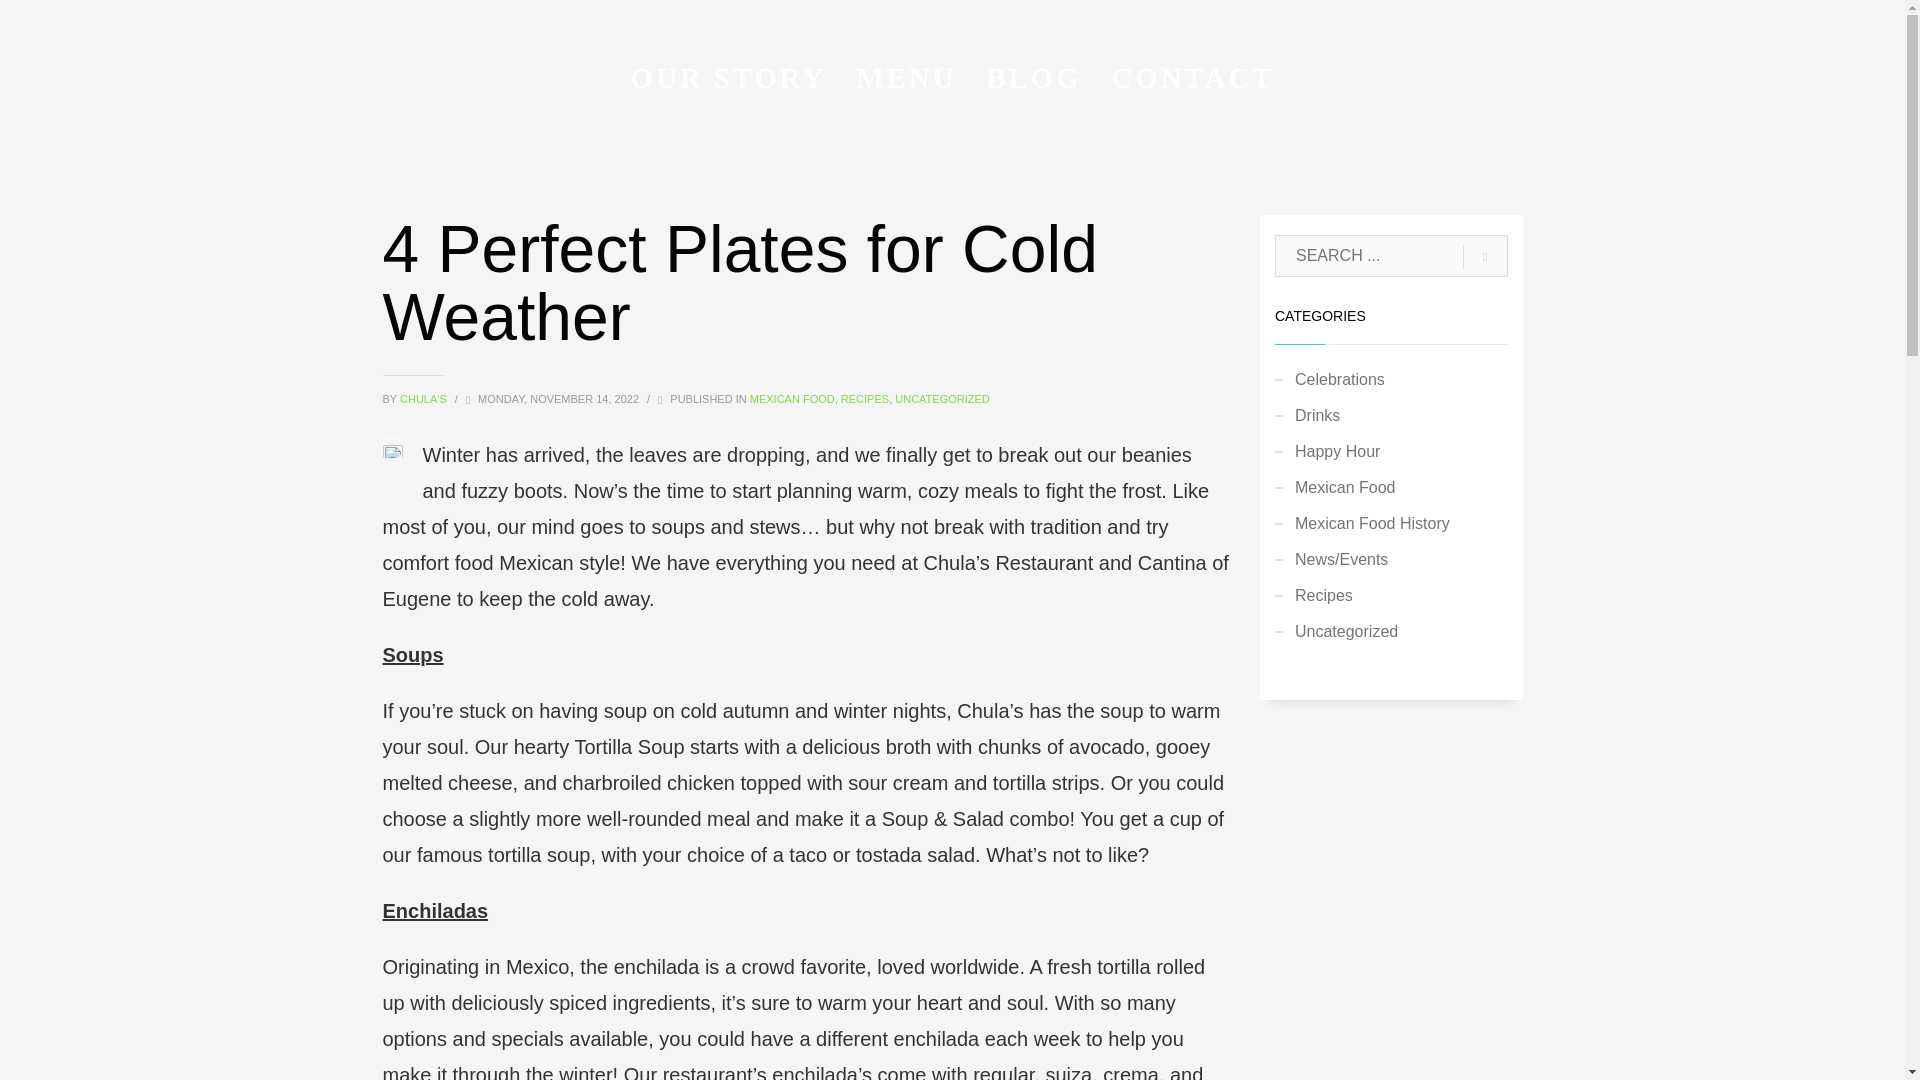  I want to click on RECIPES, so click(864, 399).